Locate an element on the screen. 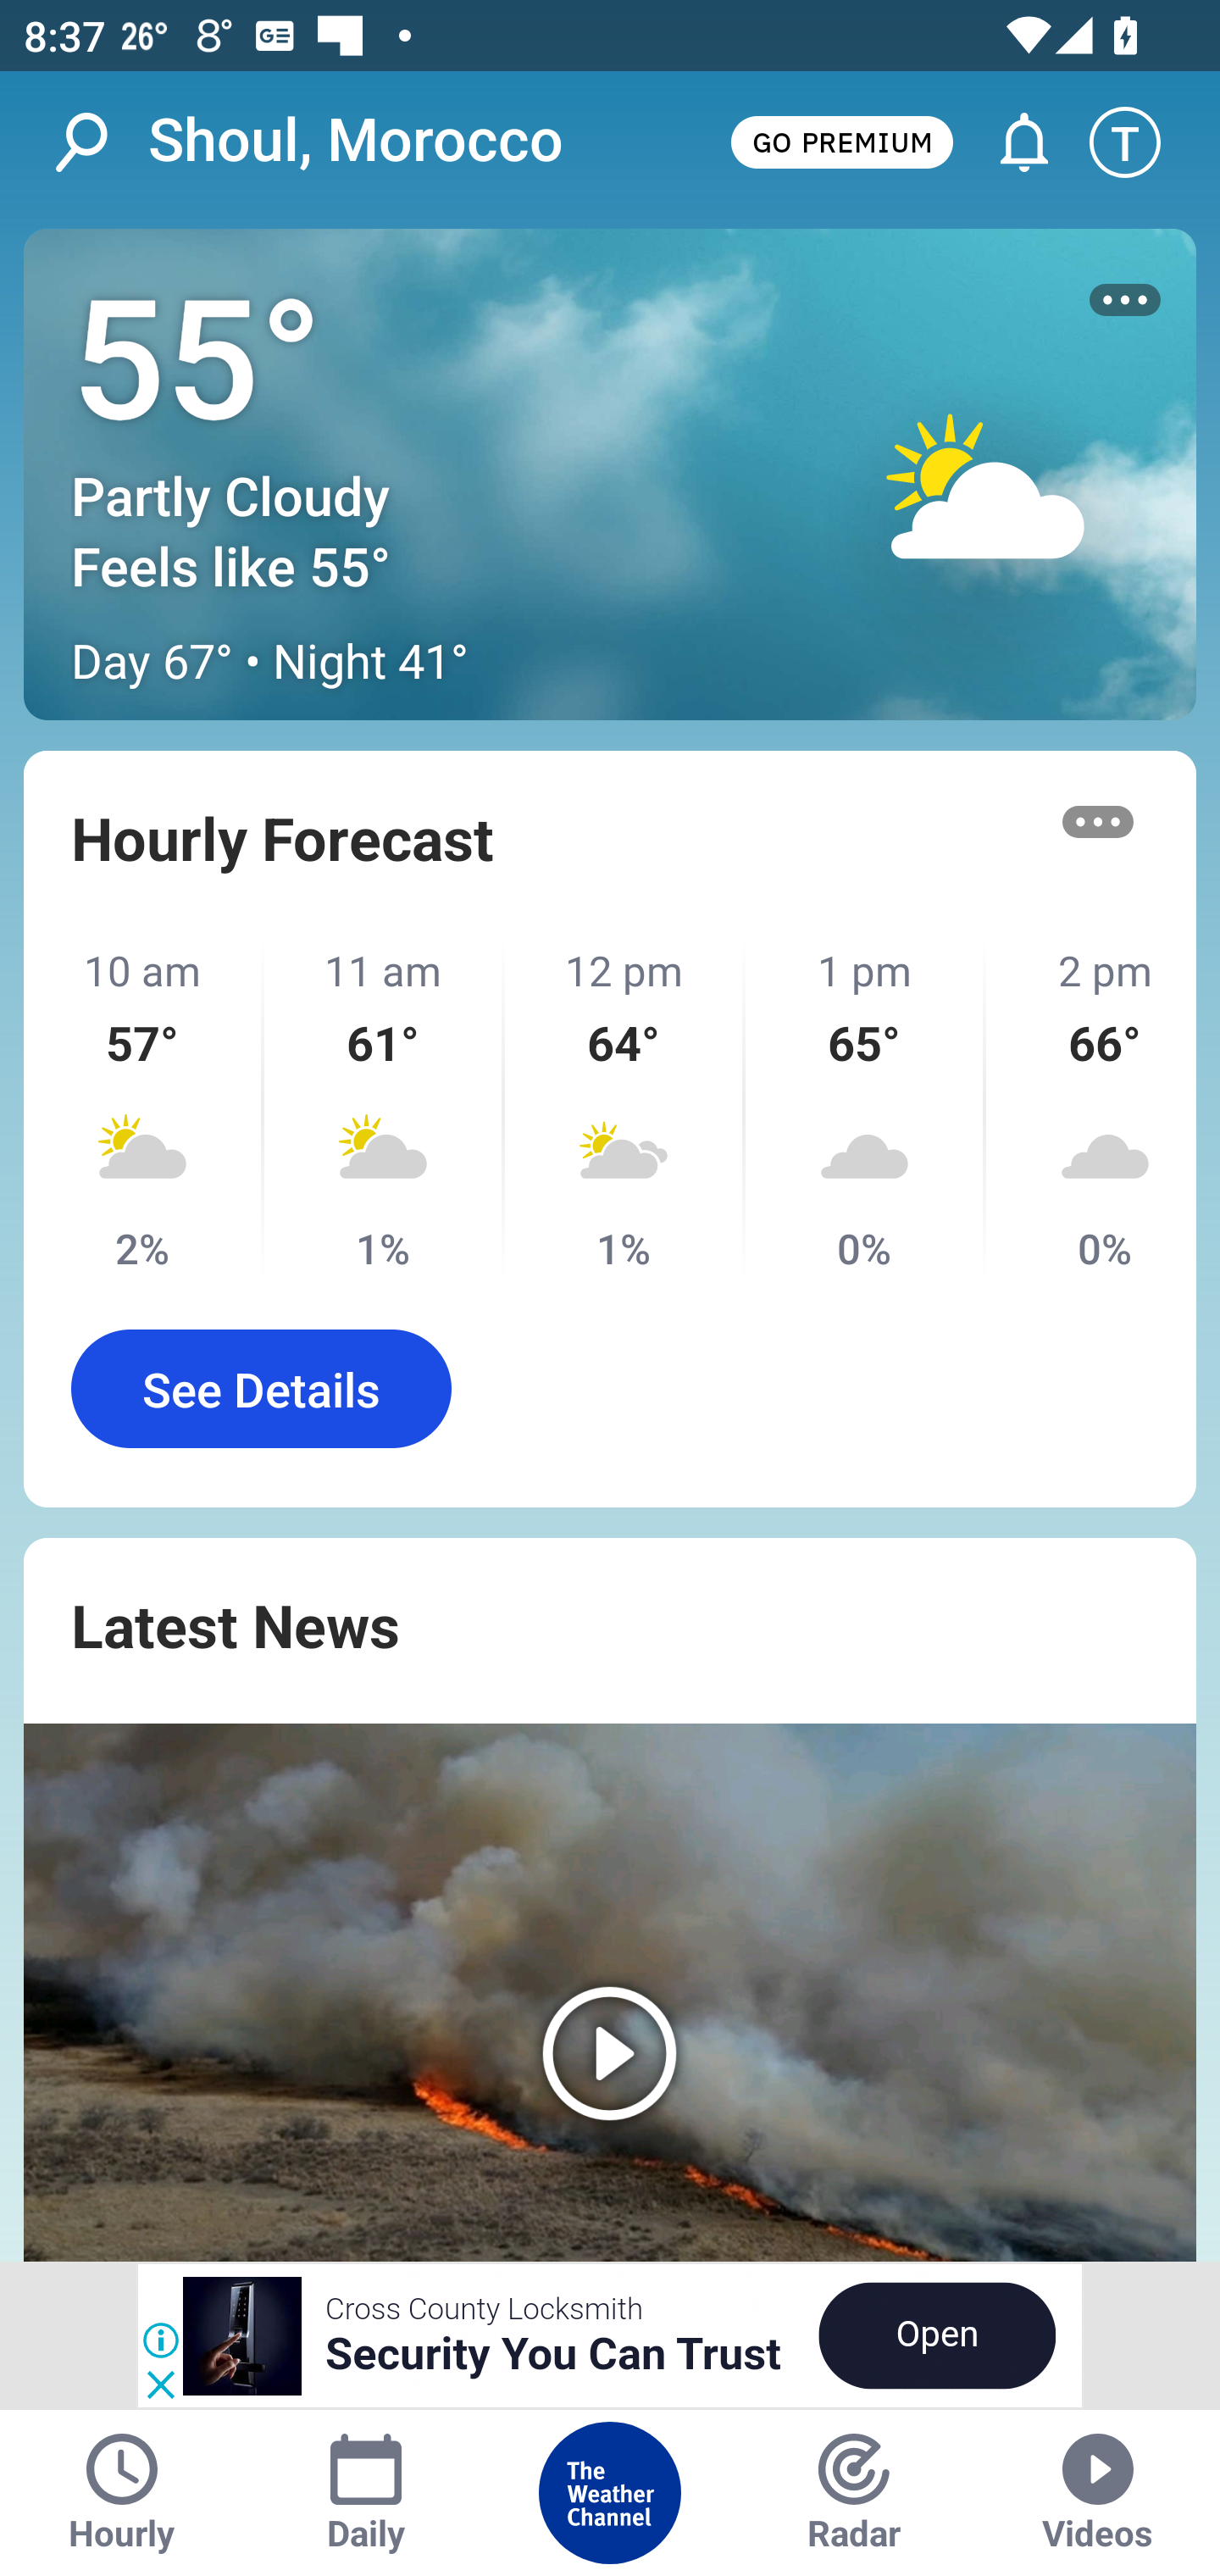  Shoul, Morocco is located at coordinates (356, 141).